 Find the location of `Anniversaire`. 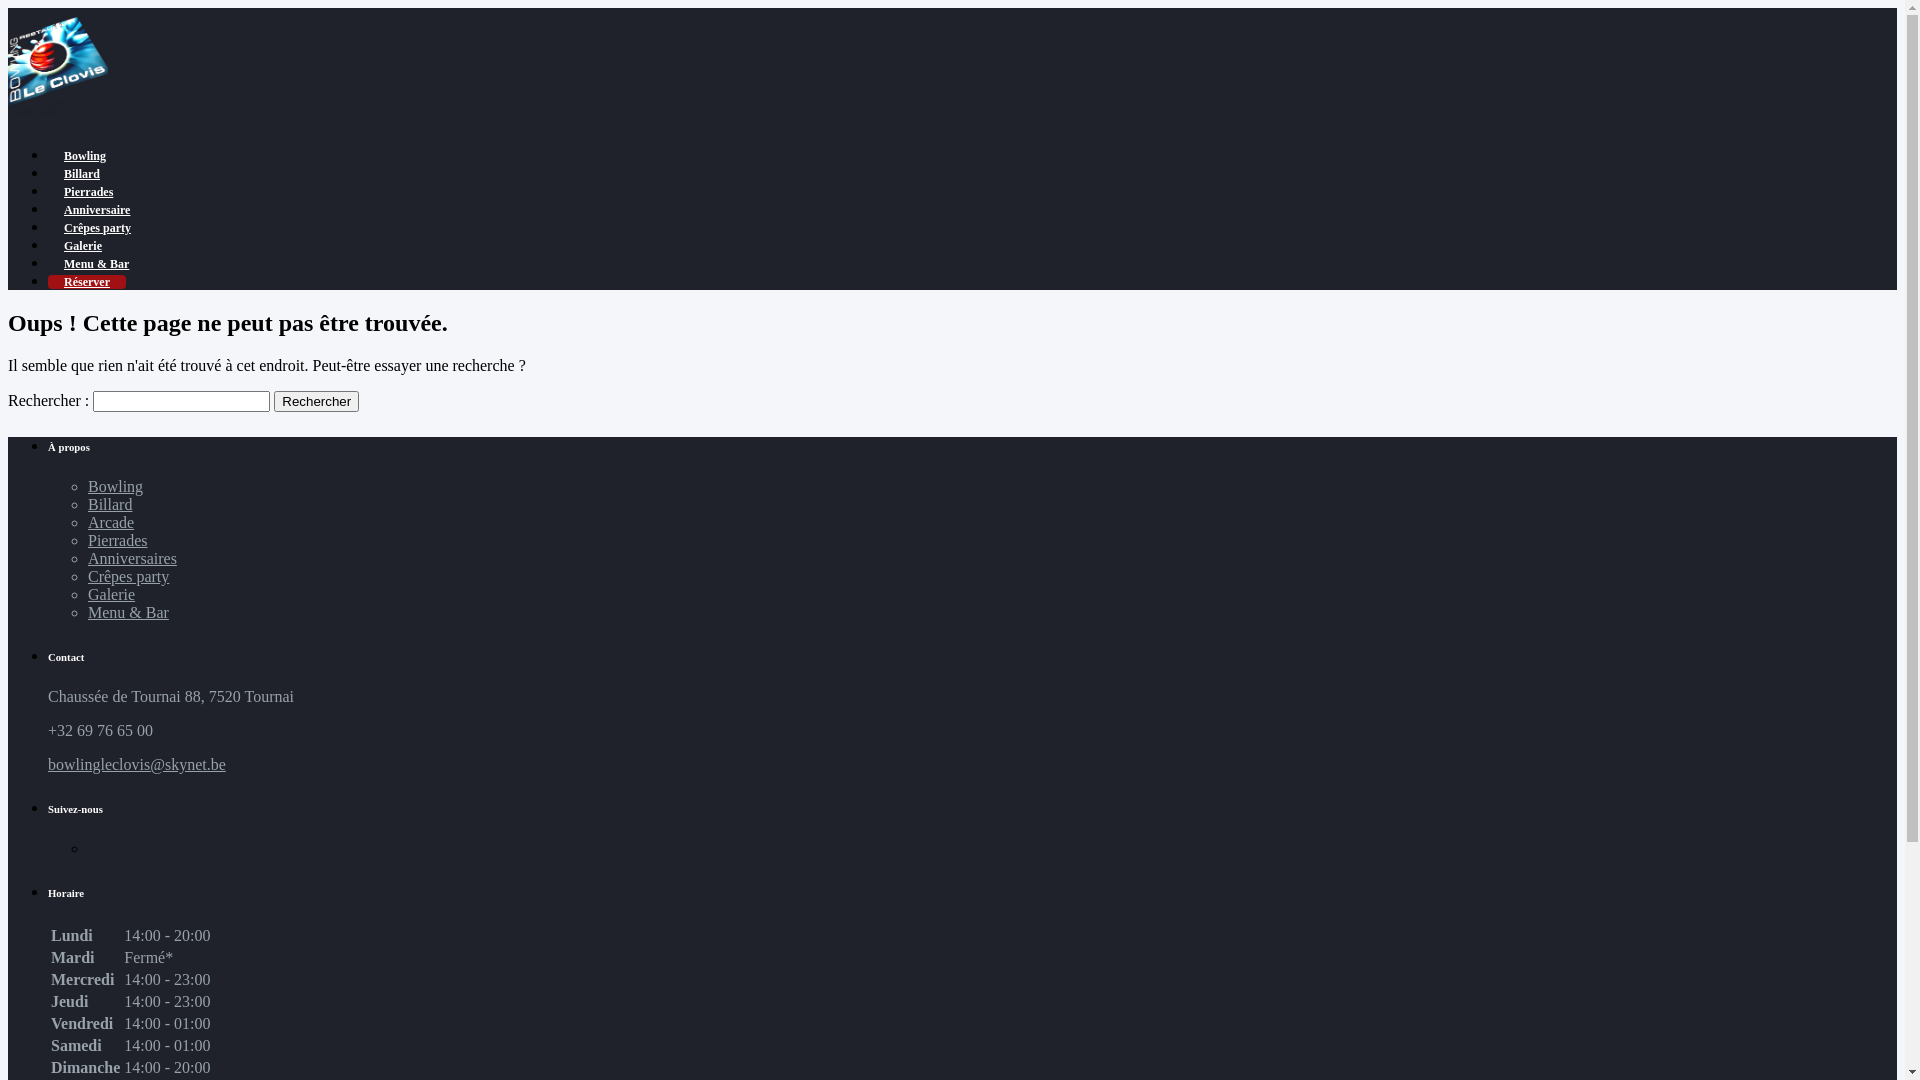

Anniversaire is located at coordinates (97, 210).